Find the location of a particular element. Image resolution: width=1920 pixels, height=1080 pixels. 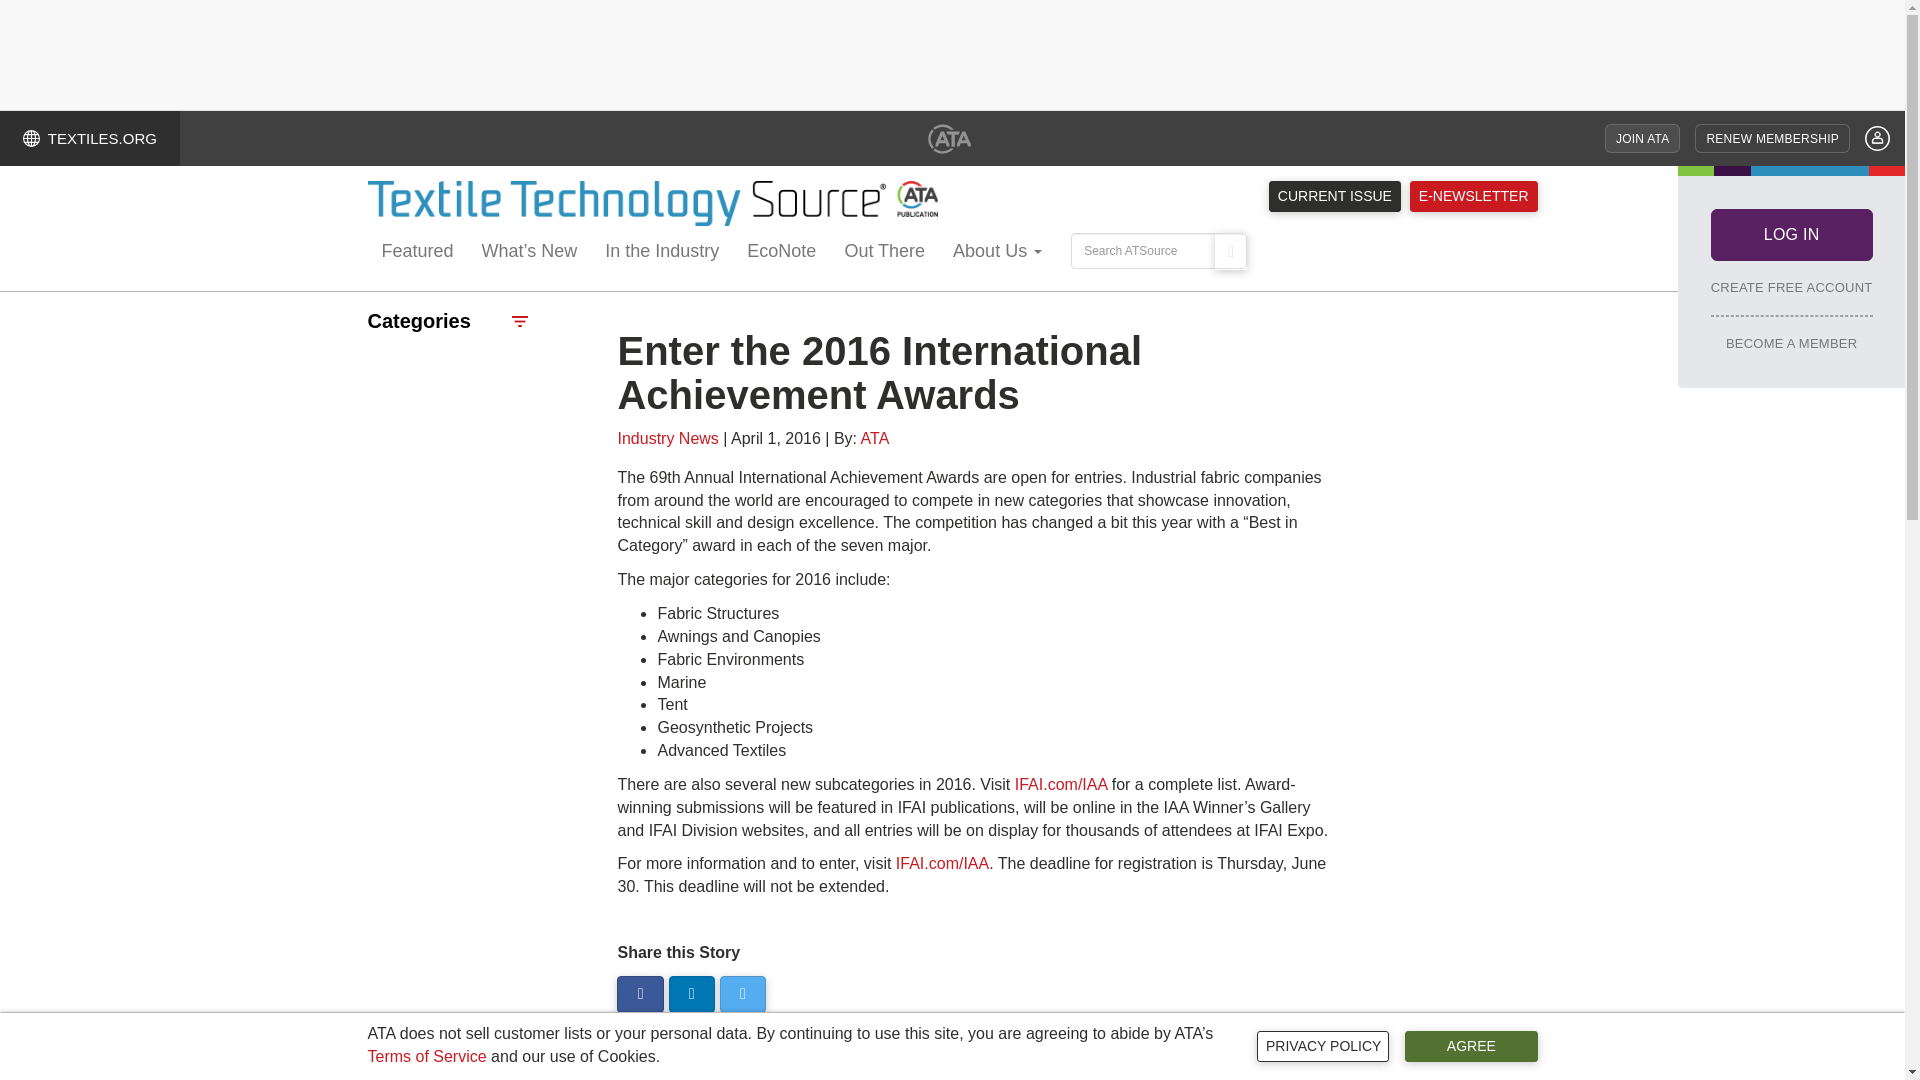

Follow us on Twitter is located at coordinates (743, 994).